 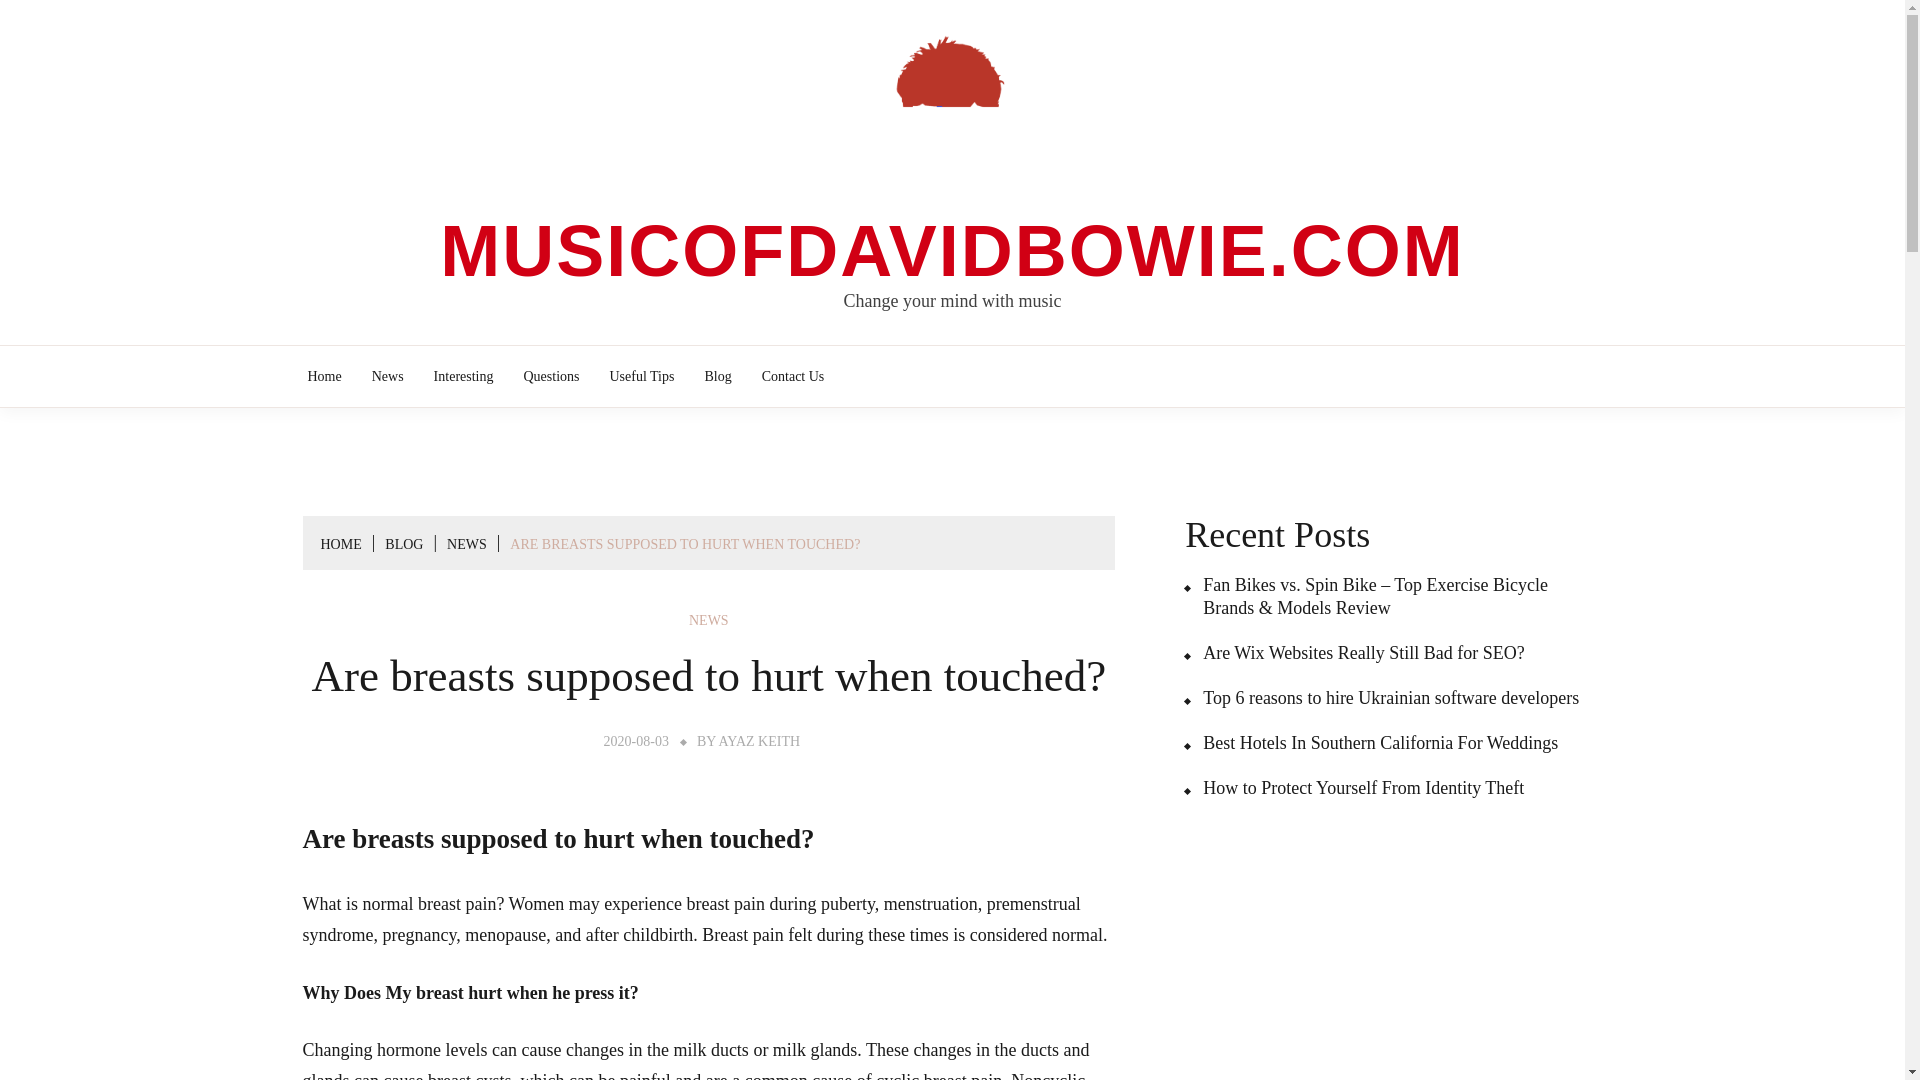 I want to click on 2020-08-03, so click(x=636, y=742).